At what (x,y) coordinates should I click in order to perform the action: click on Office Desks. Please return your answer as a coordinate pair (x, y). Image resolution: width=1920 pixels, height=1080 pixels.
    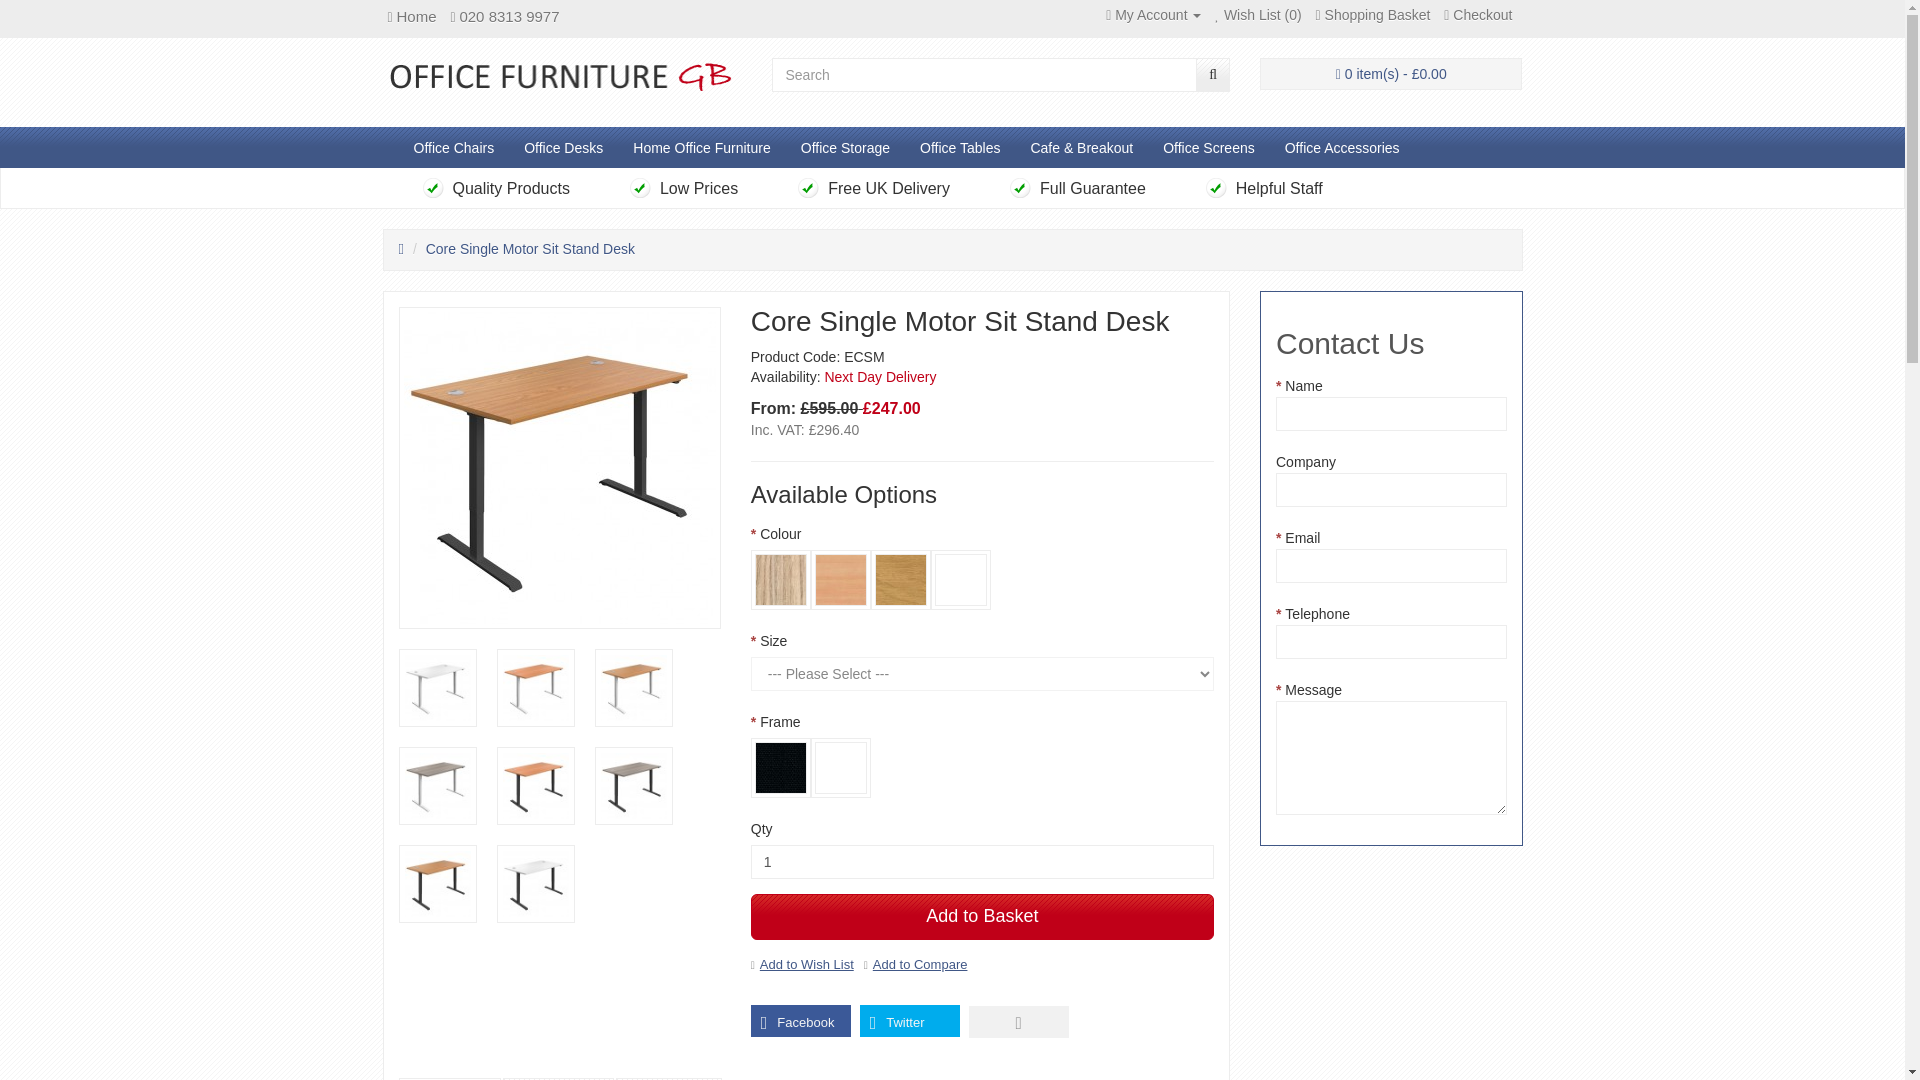
    Looking at the image, I should click on (563, 148).